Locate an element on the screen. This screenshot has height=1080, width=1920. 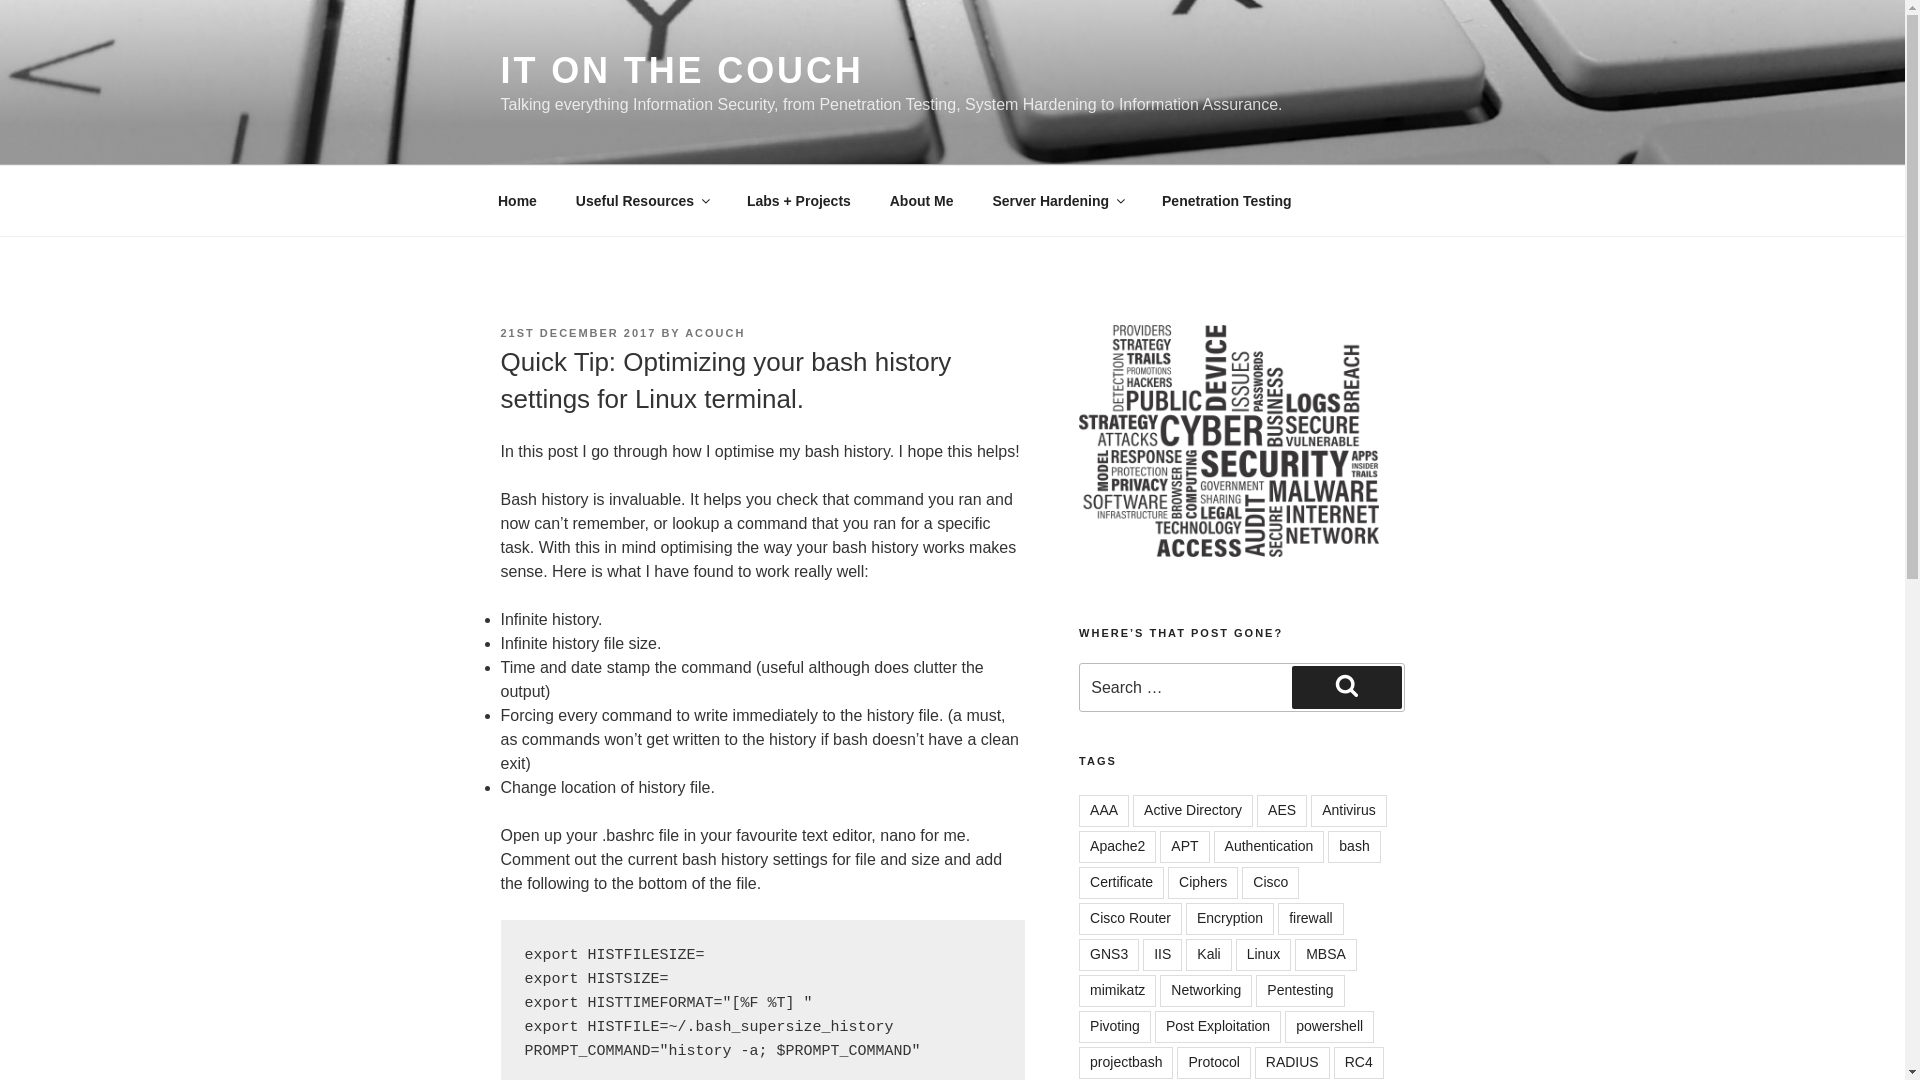
Cisco is located at coordinates (1270, 882).